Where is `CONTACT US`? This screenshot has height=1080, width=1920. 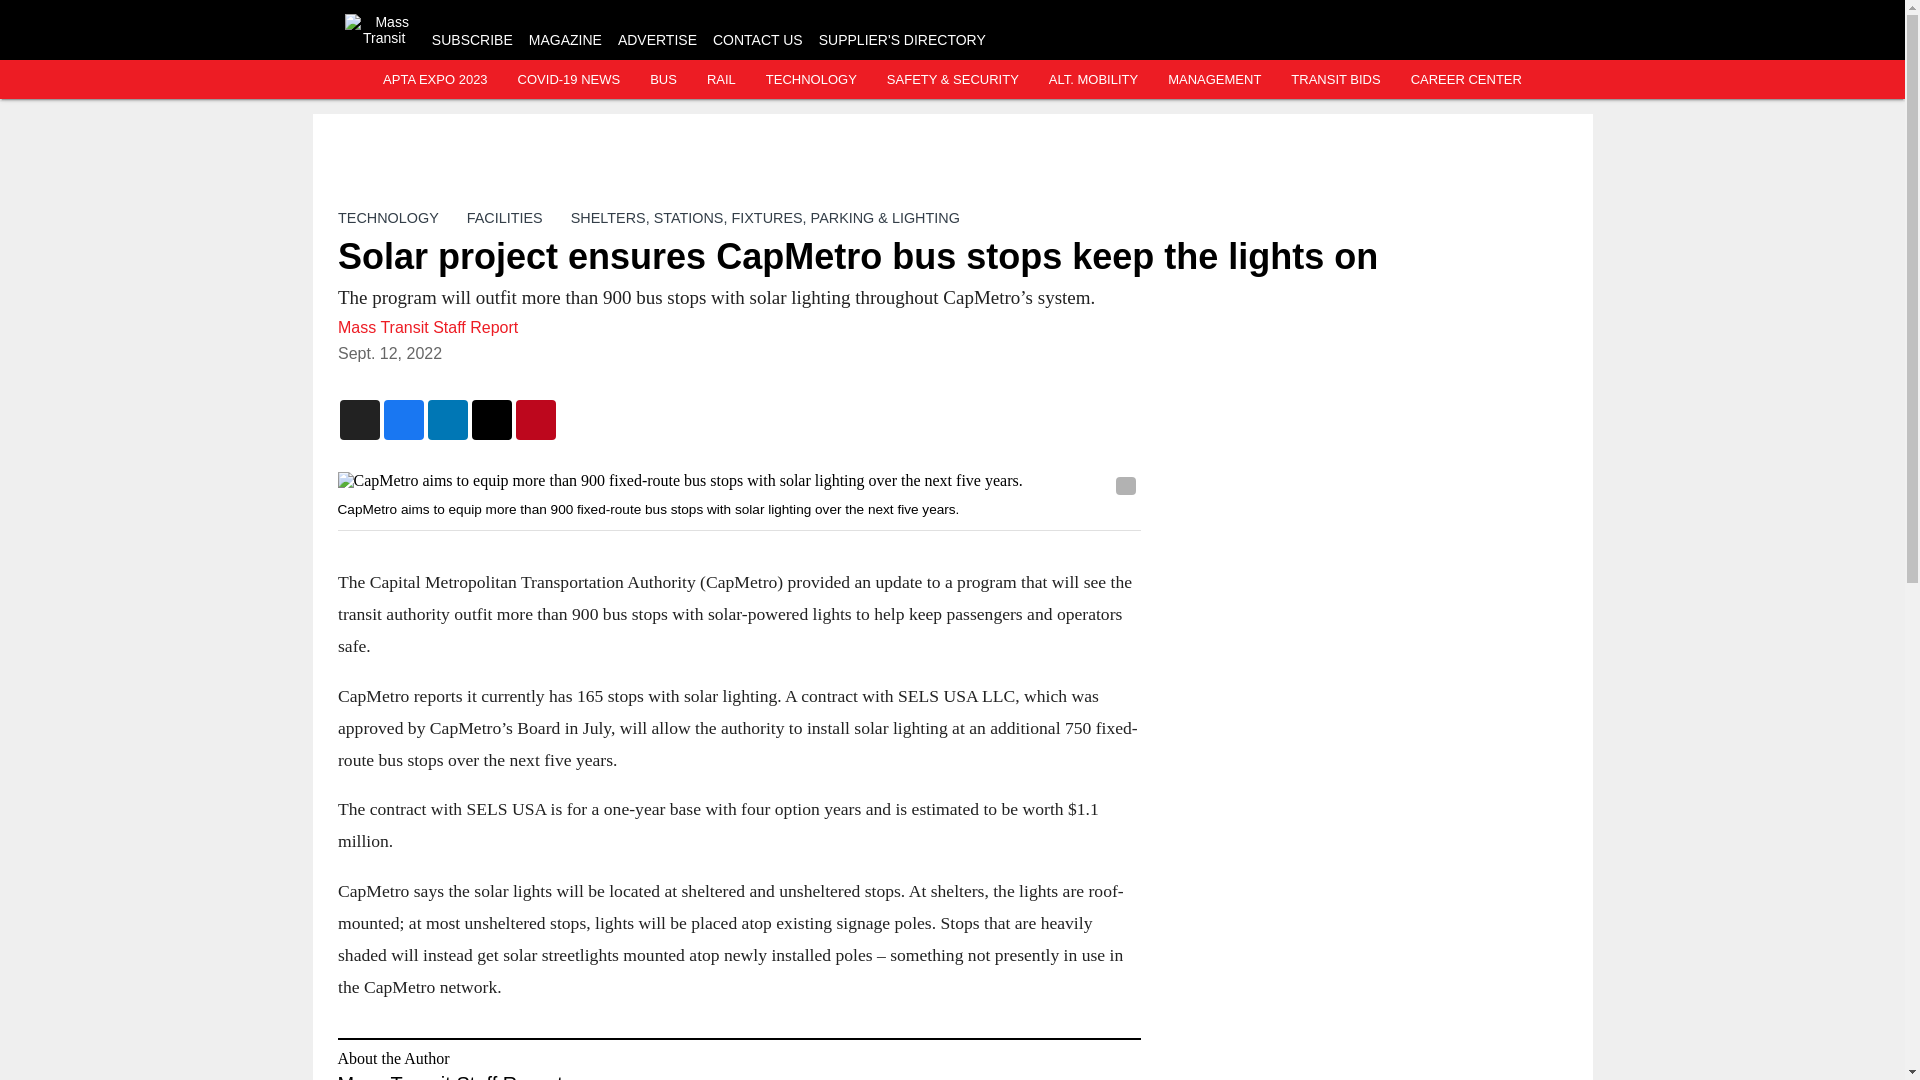 CONTACT US is located at coordinates (757, 40).